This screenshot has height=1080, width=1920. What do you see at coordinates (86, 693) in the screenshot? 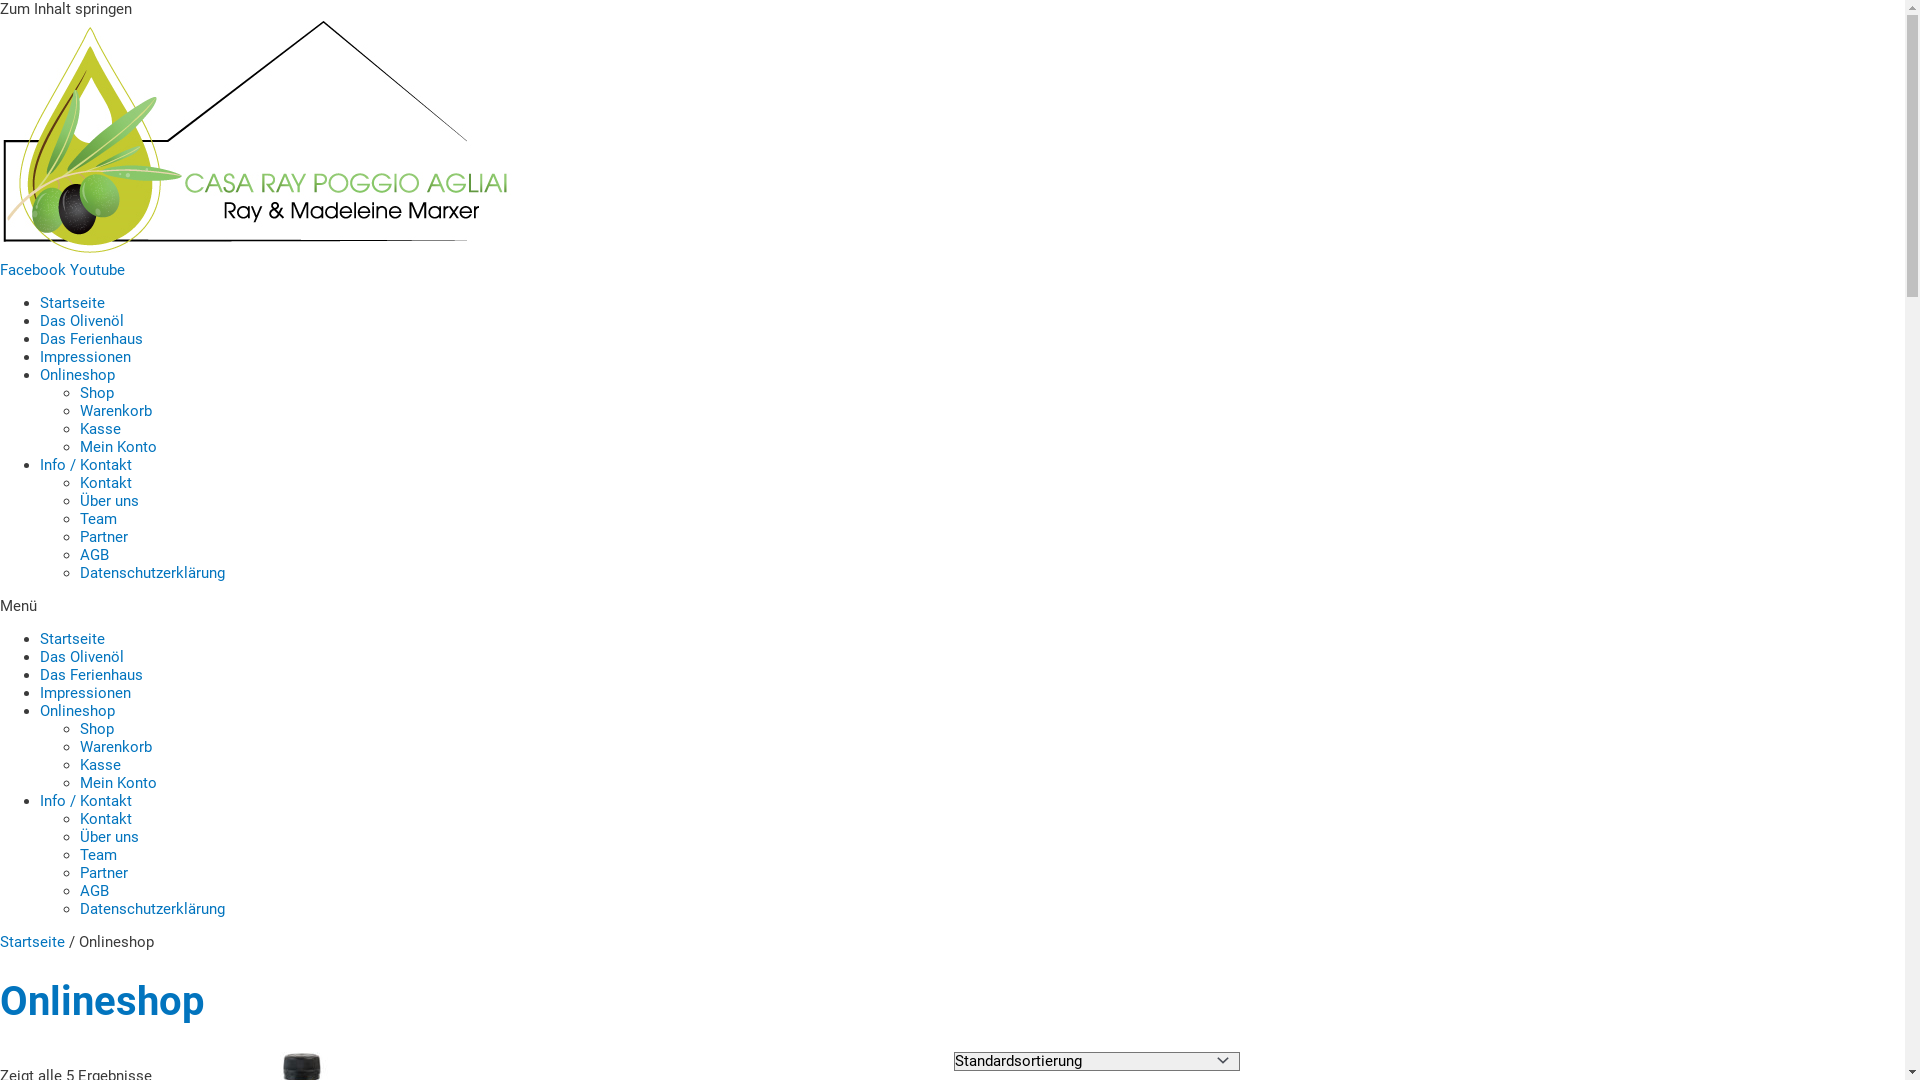
I see `Impressionen` at bounding box center [86, 693].